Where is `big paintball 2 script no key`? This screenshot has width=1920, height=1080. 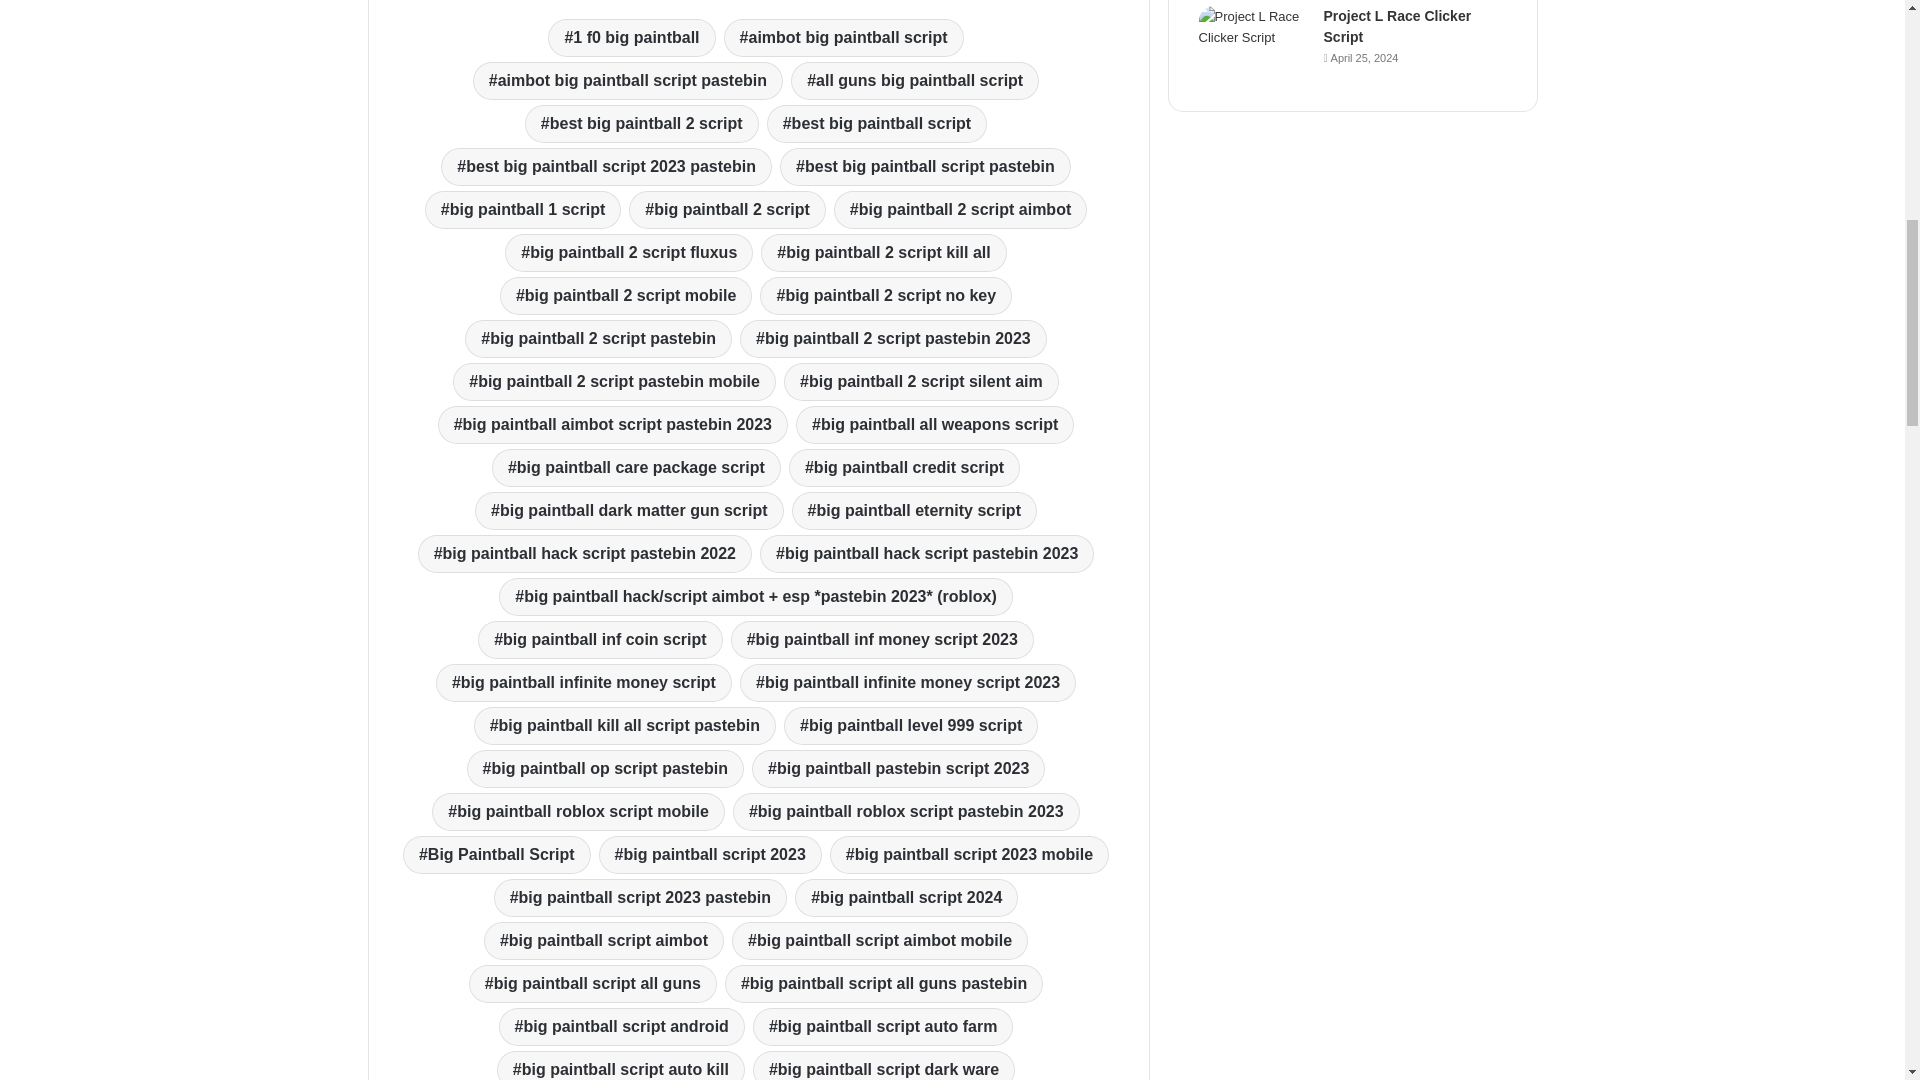
big paintball 2 script no key is located at coordinates (886, 296).